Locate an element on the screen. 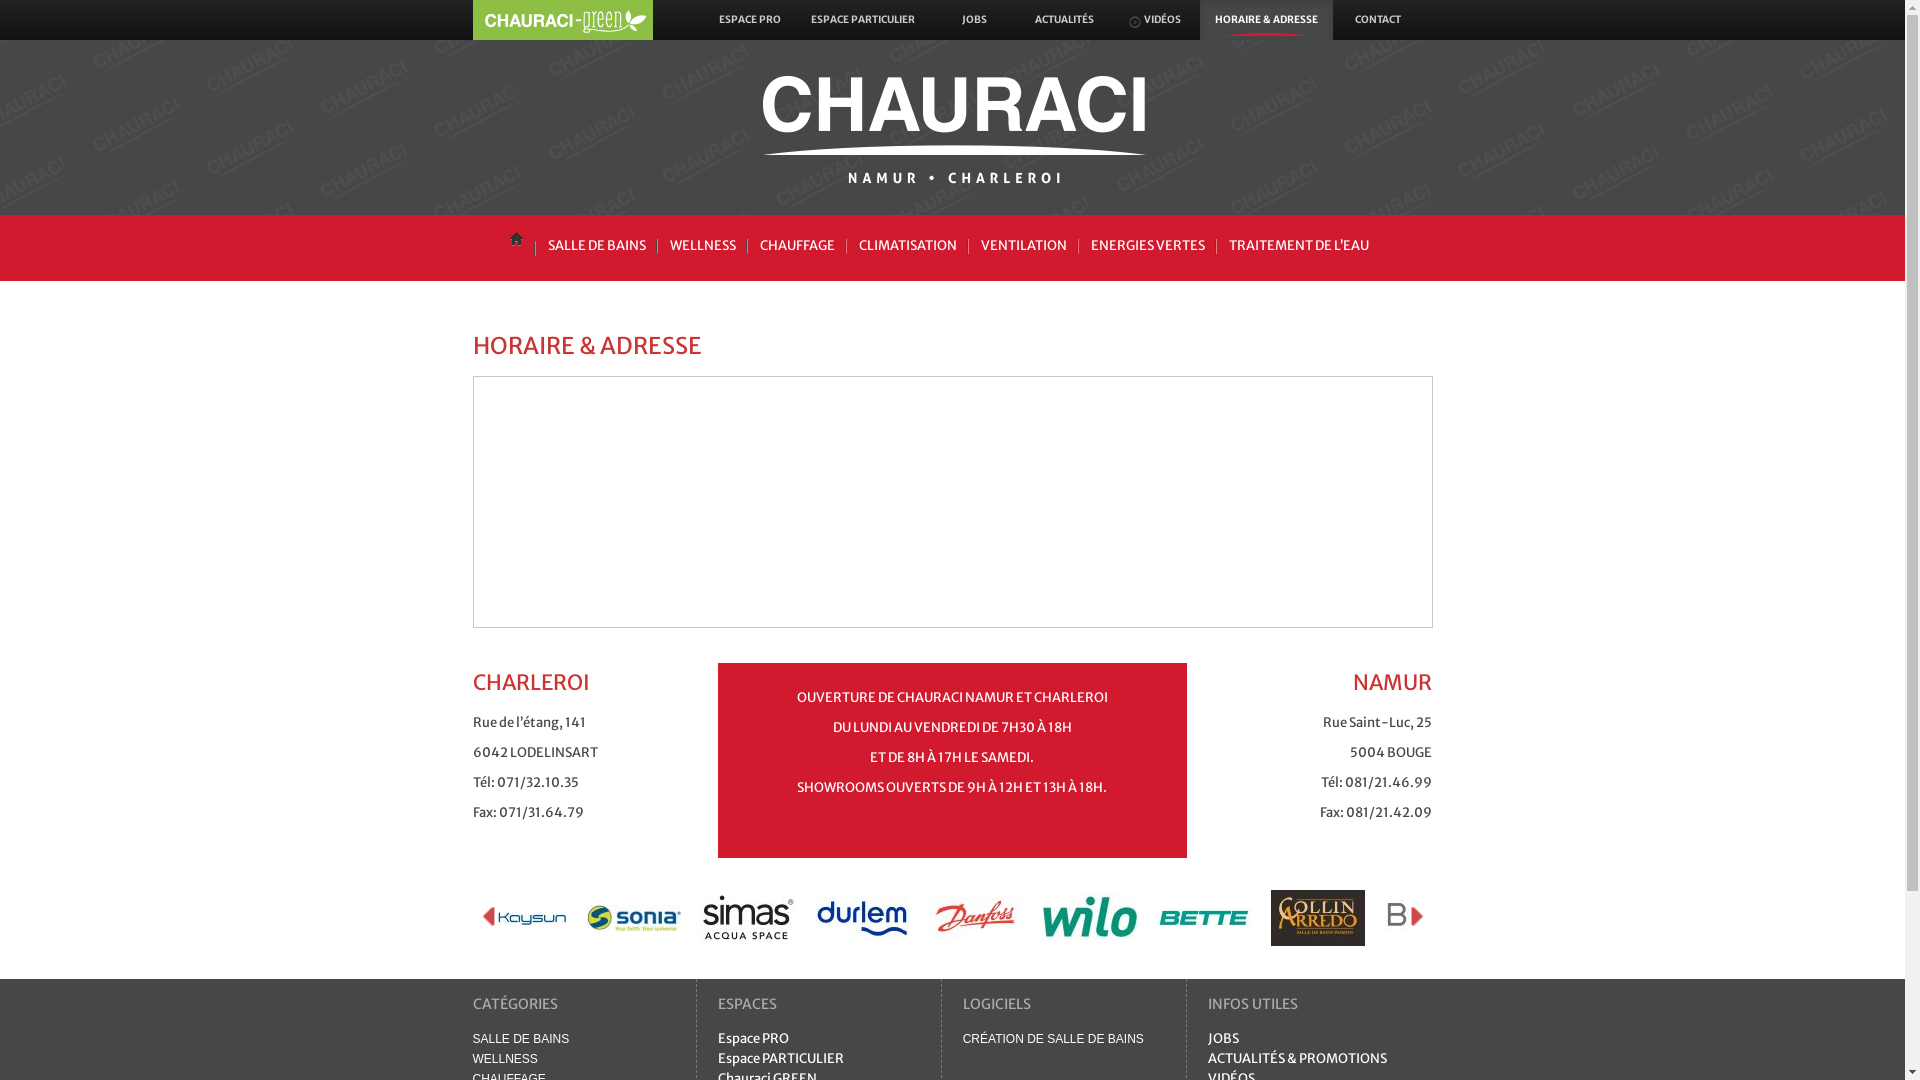 This screenshot has height=1080, width=1920. Next is located at coordinates (1413, 918).